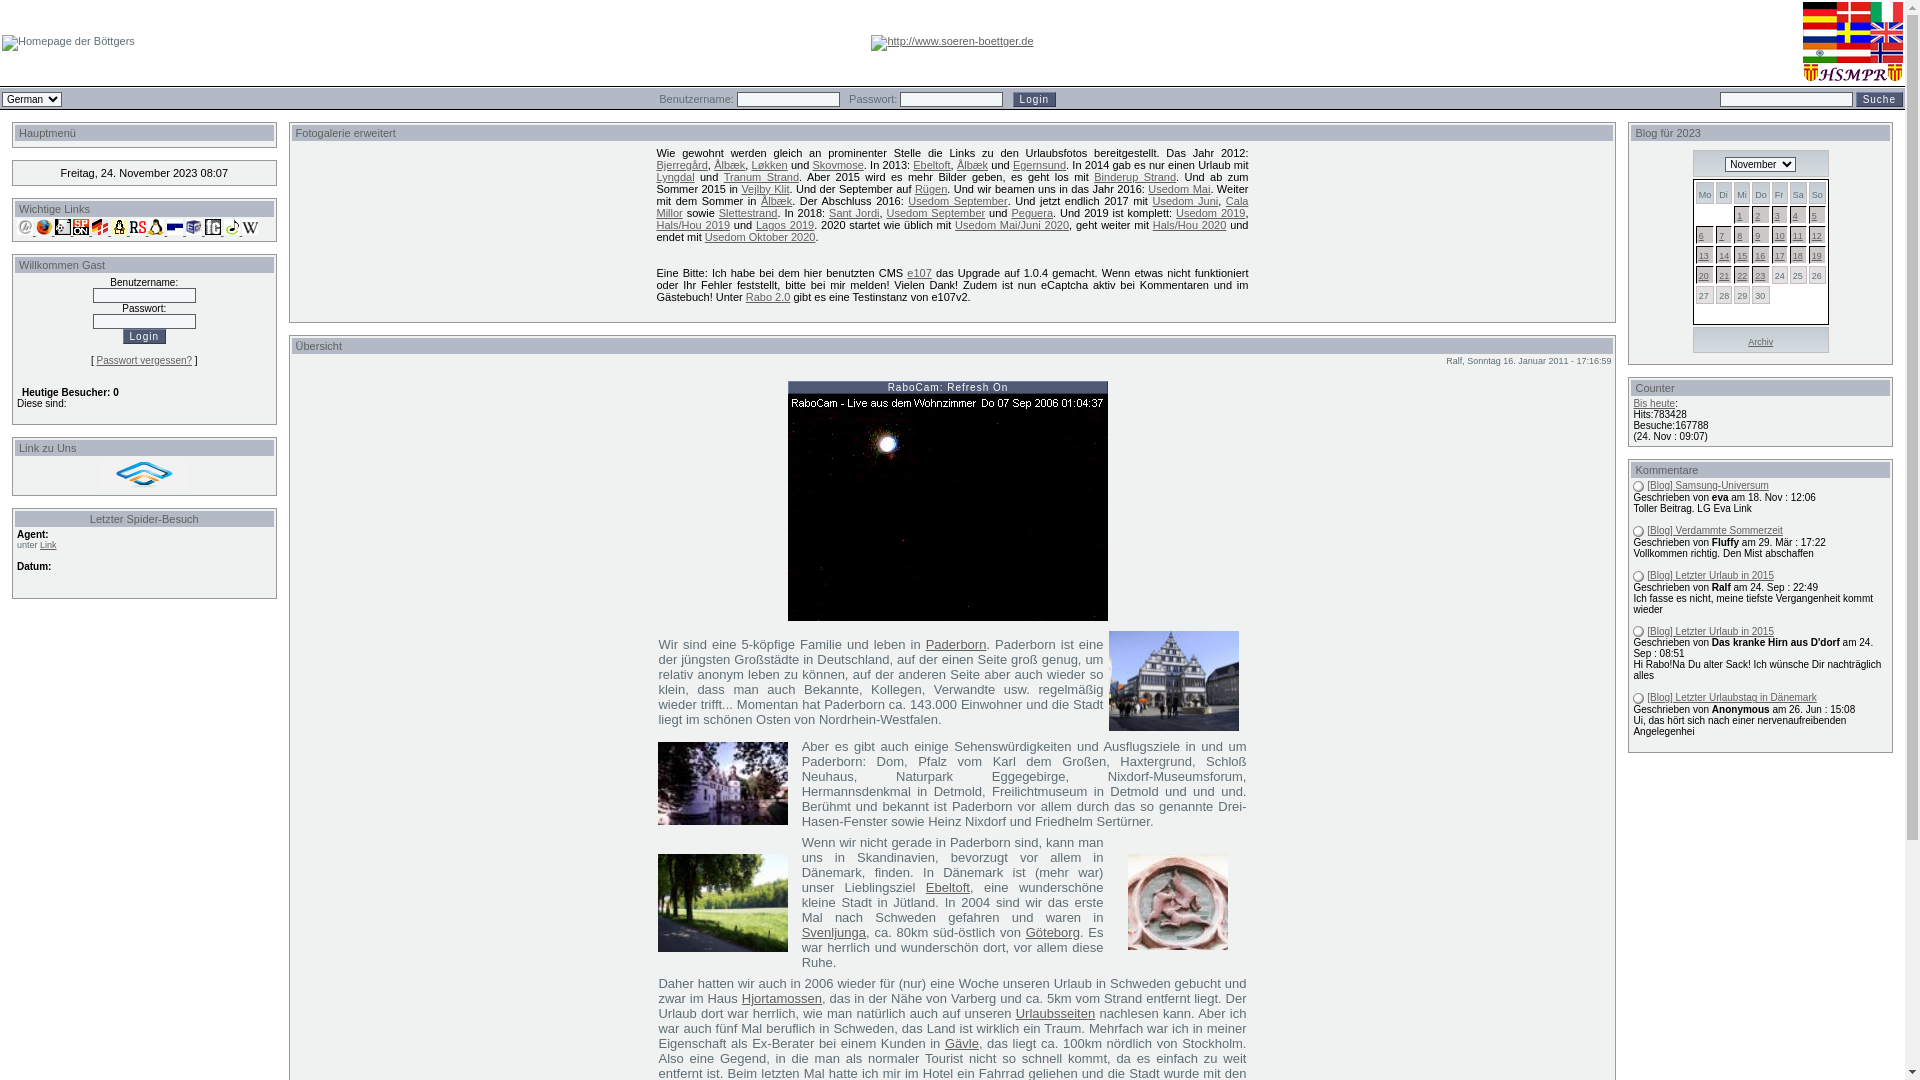  What do you see at coordinates (144, 336) in the screenshot?
I see `Login` at bounding box center [144, 336].